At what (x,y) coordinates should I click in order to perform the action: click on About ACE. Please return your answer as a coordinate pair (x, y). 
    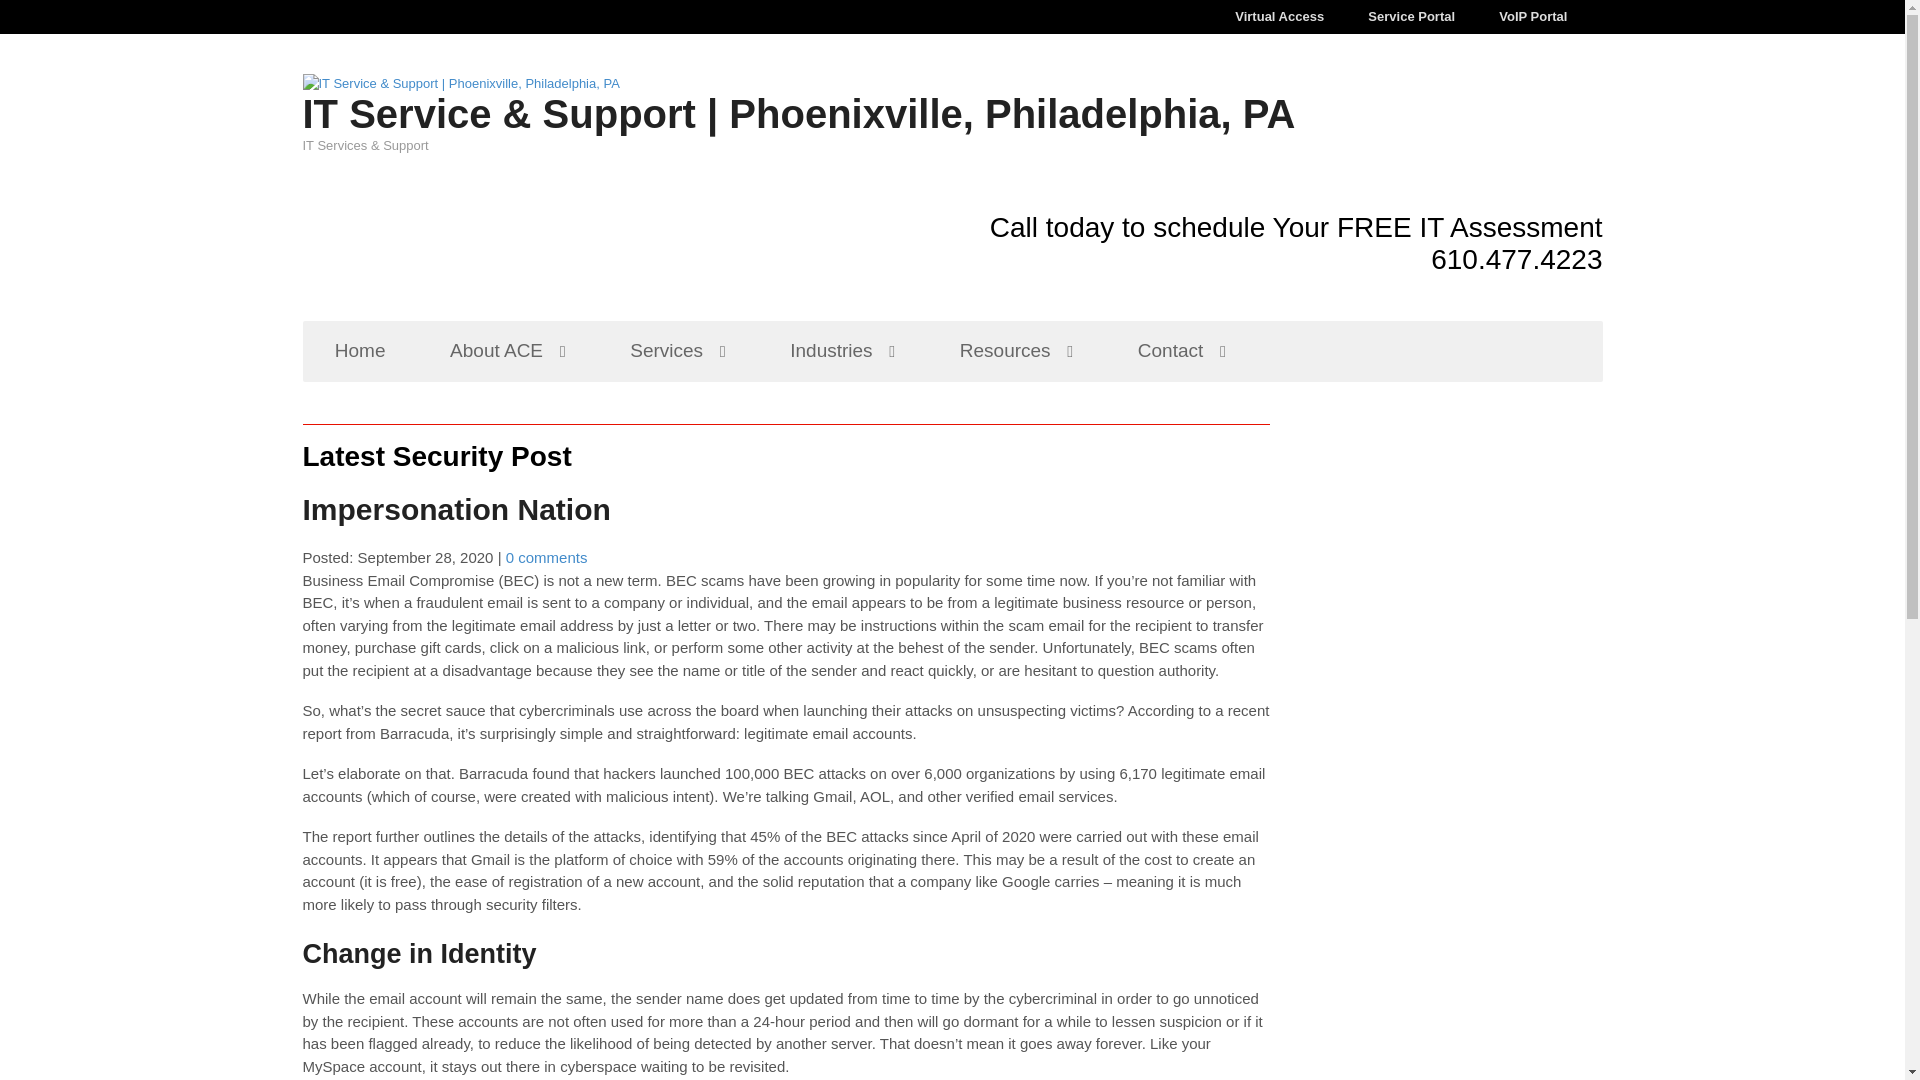
    Looking at the image, I should click on (508, 351).